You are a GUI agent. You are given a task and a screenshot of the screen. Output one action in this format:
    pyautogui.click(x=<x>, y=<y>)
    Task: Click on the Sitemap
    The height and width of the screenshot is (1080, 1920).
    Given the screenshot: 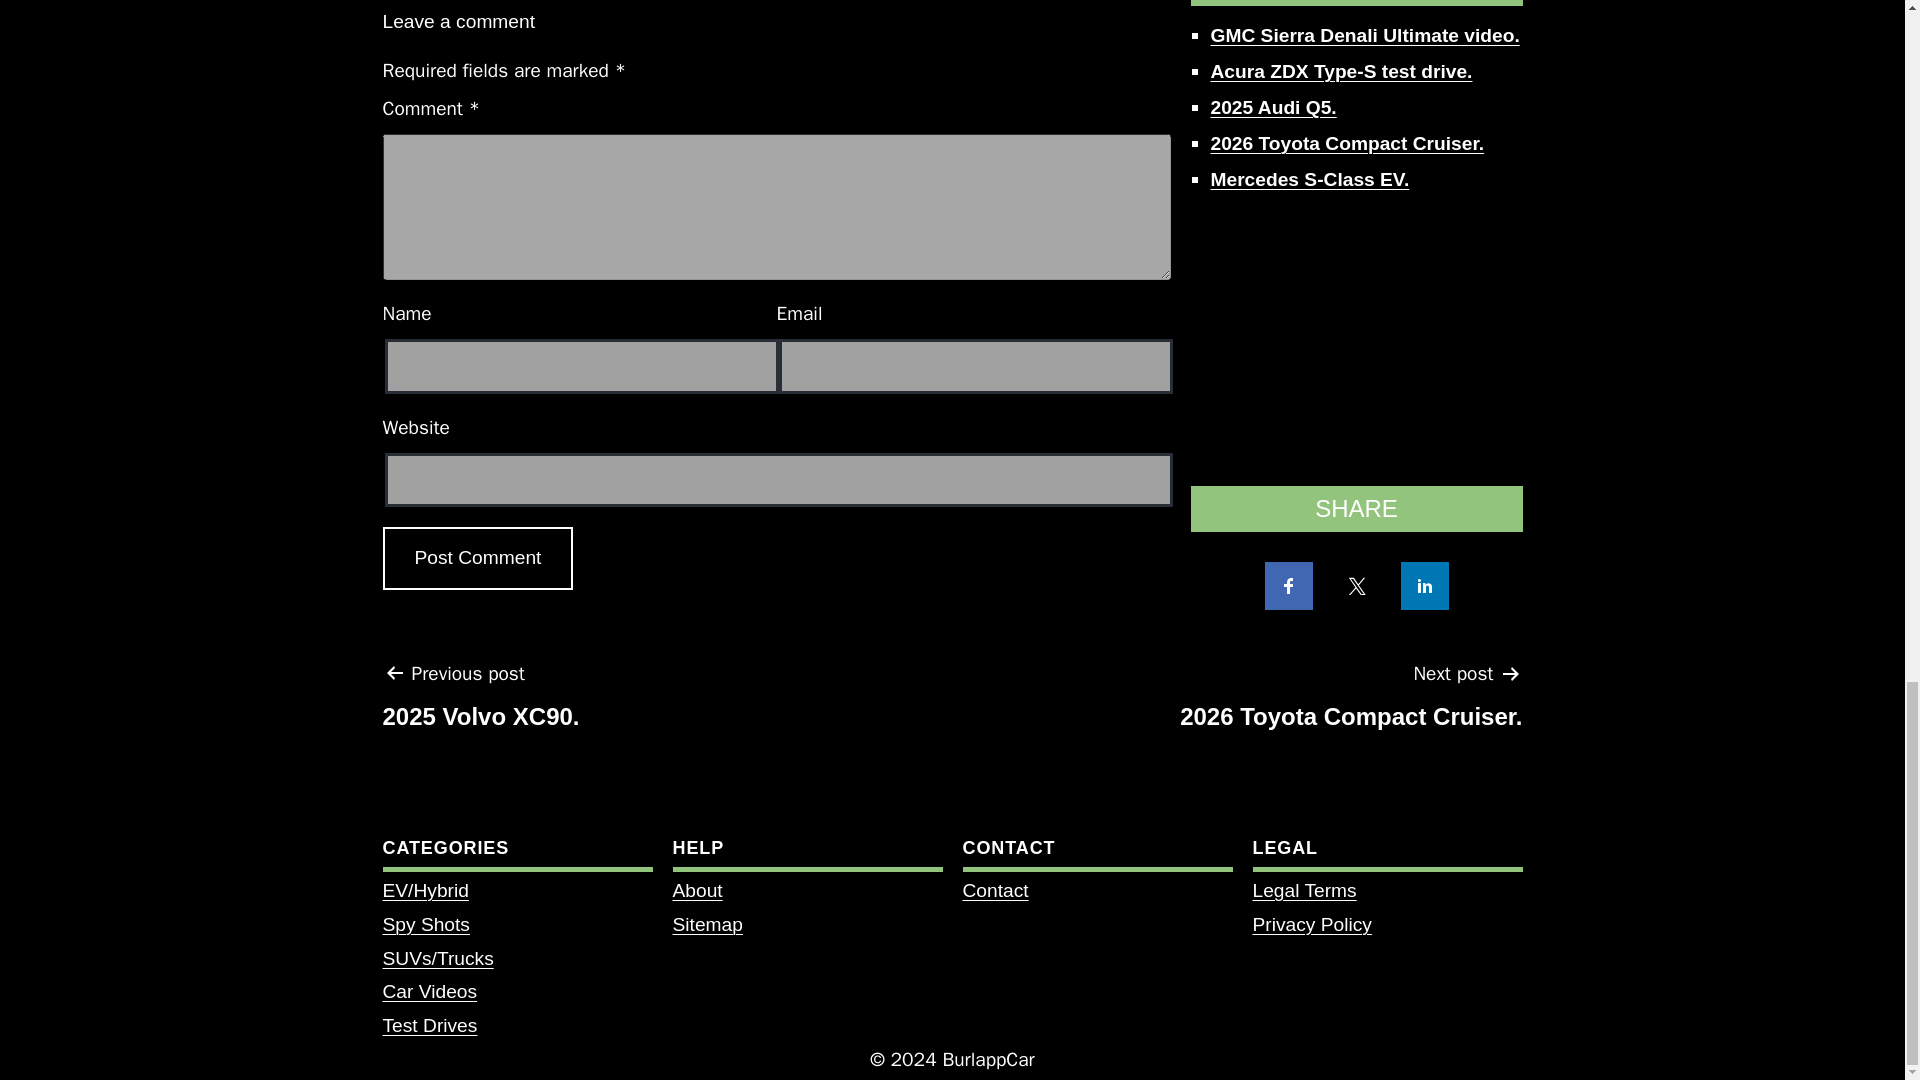 What is the action you would take?
    pyautogui.click(x=706, y=924)
    